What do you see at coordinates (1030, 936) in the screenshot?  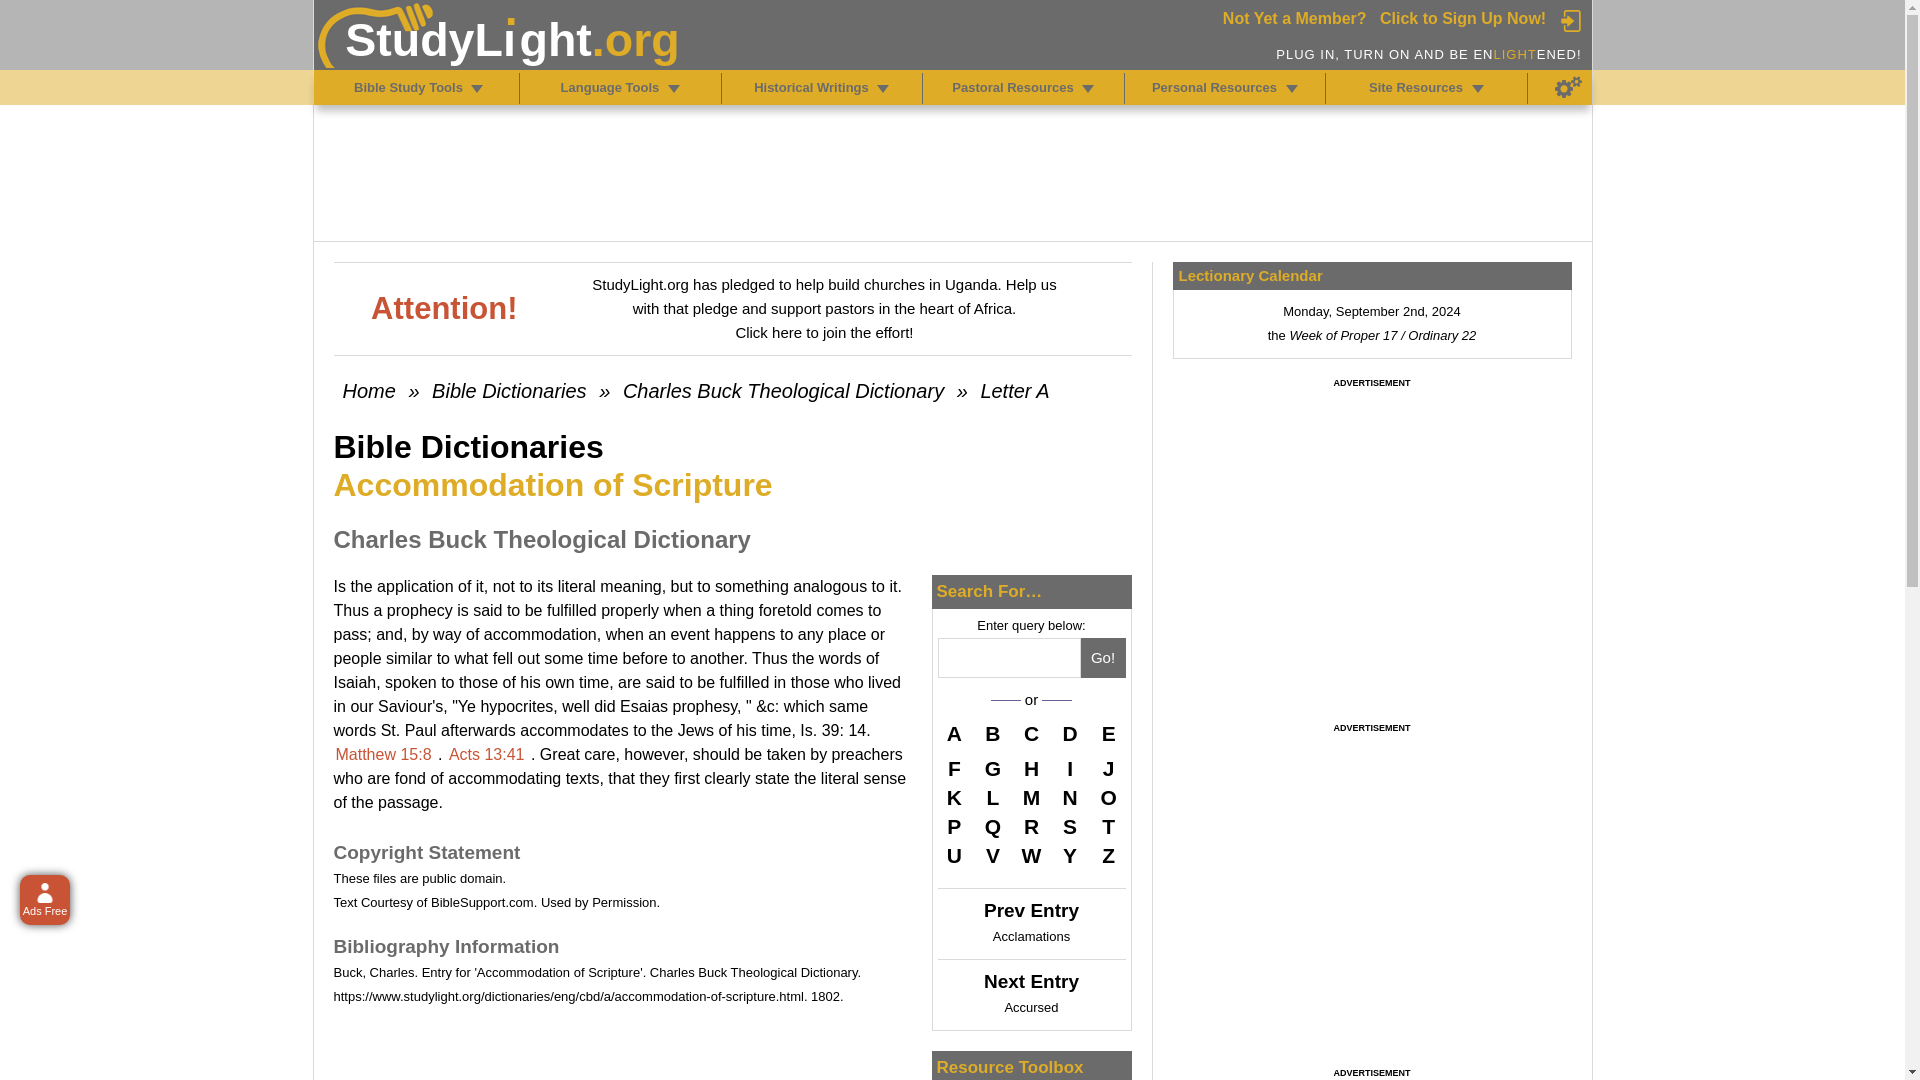 I see `Acclamations` at bounding box center [1030, 936].